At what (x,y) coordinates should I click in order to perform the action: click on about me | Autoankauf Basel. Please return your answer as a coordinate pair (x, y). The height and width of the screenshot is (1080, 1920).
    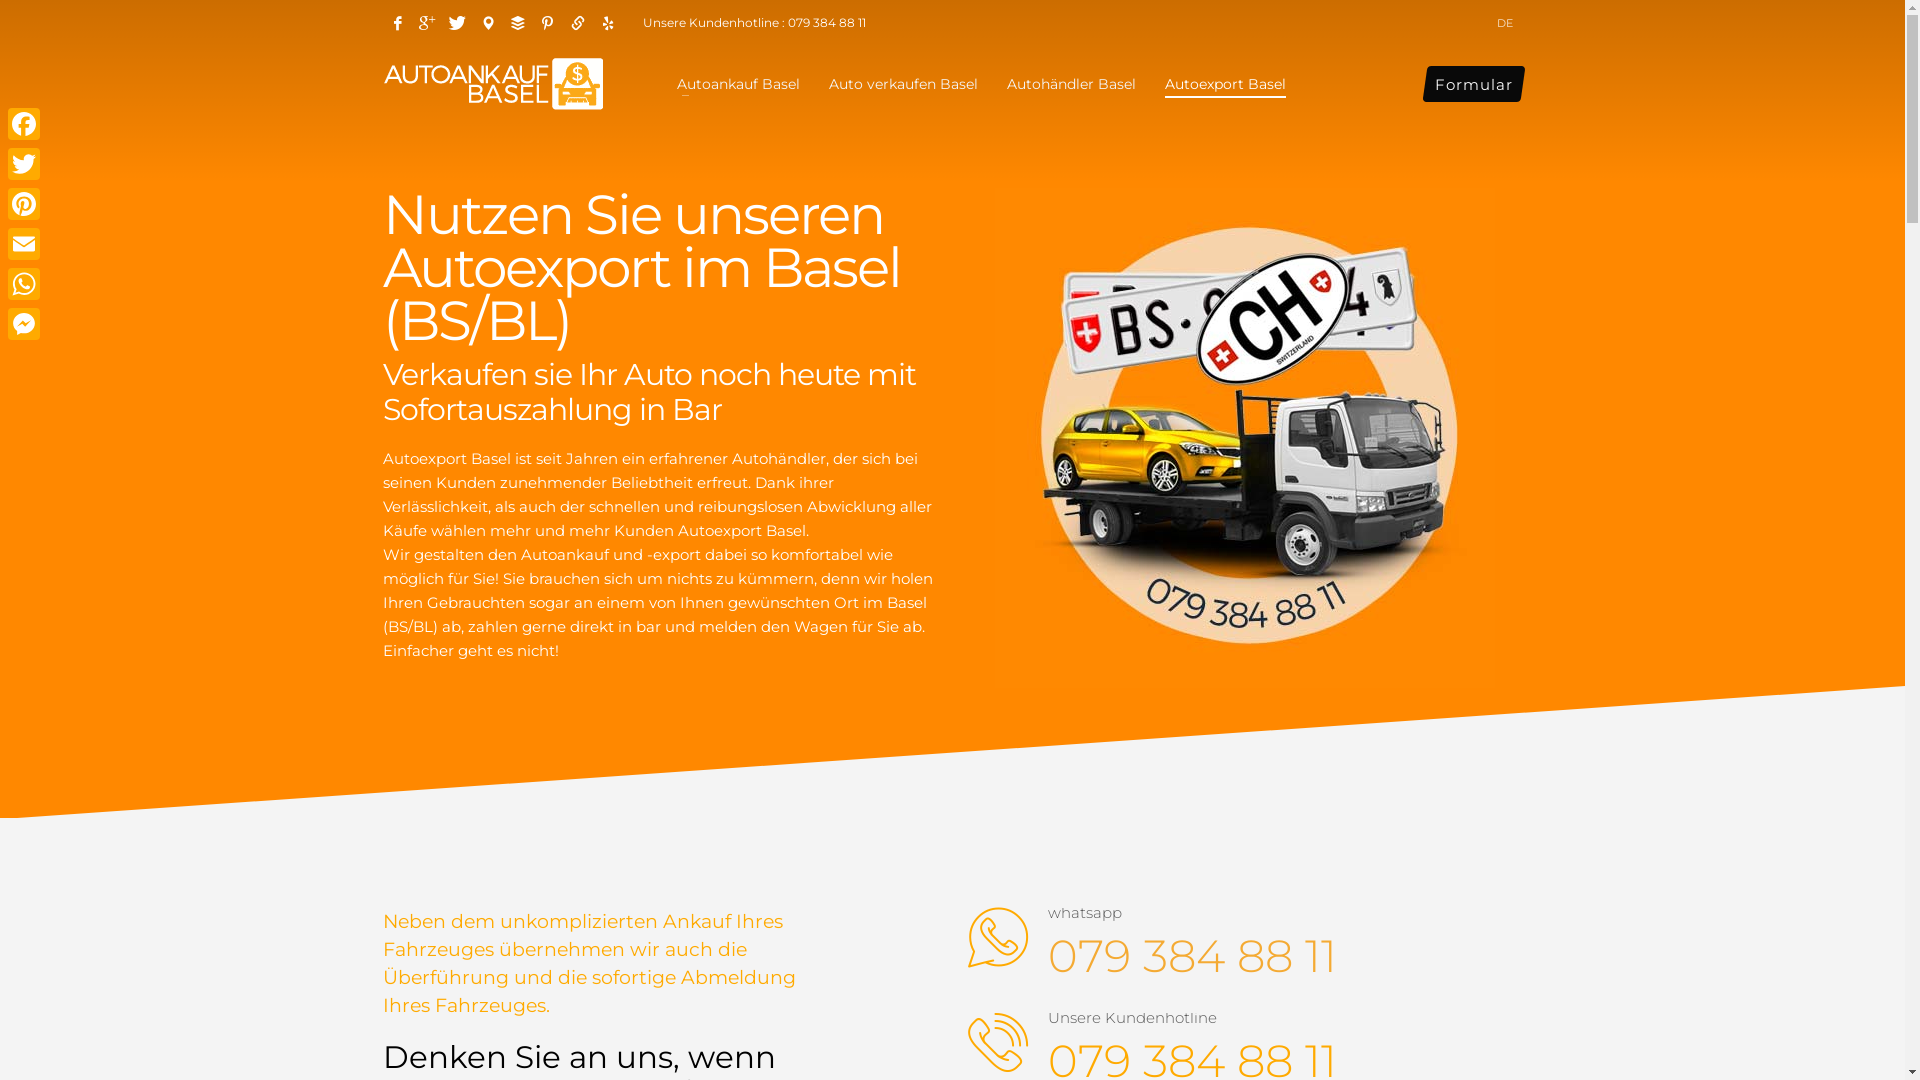
    Looking at the image, I should click on (517, 23).